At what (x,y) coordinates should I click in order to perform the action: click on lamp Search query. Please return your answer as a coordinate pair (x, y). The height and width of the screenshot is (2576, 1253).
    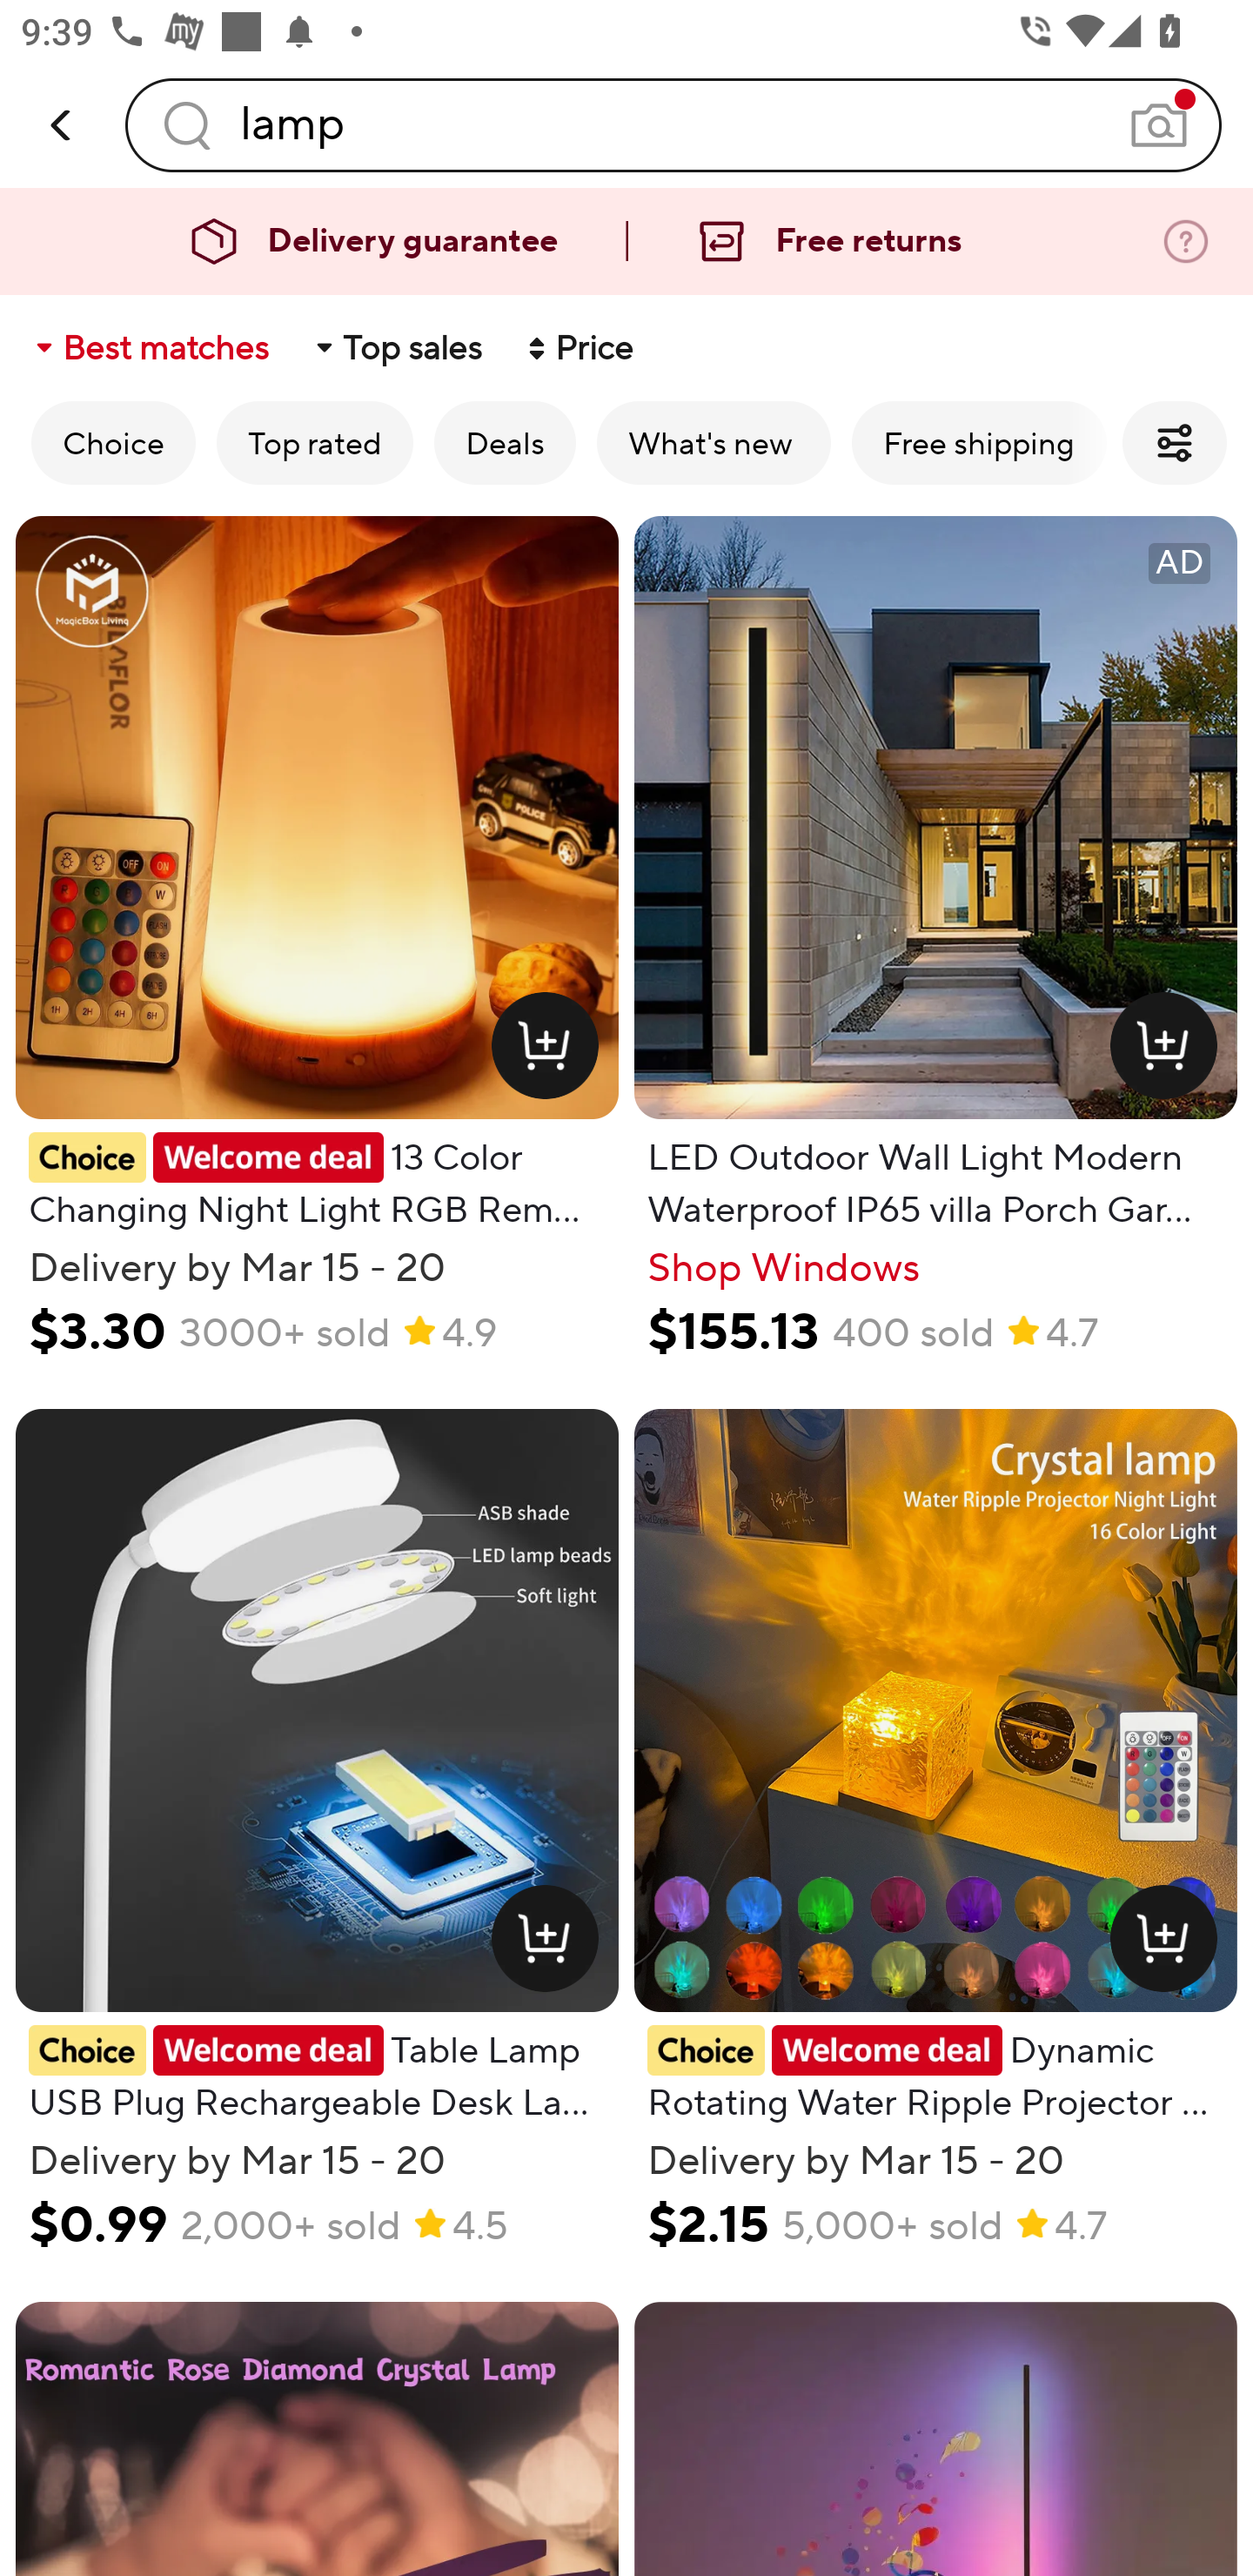
    Looking at the image, I should click on (673, 124).